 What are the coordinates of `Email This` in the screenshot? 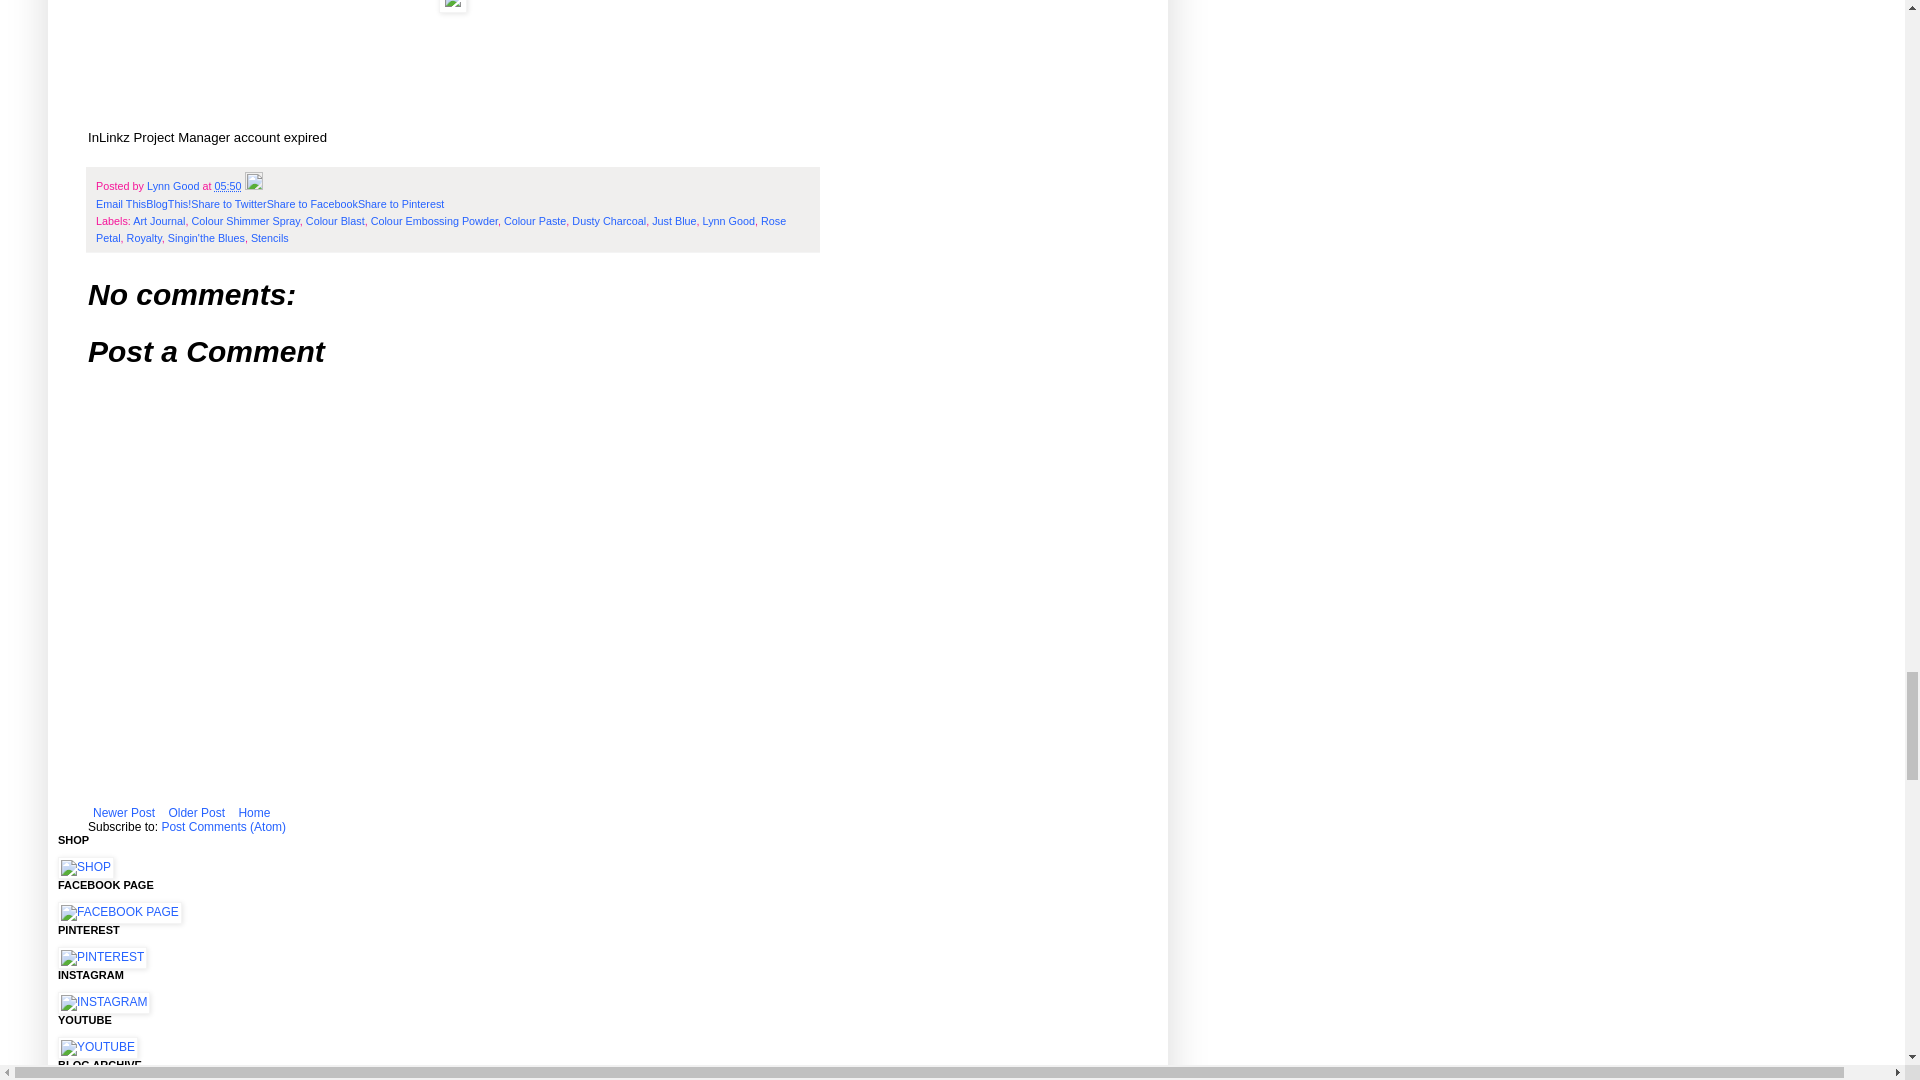 It's located at (120, 203).